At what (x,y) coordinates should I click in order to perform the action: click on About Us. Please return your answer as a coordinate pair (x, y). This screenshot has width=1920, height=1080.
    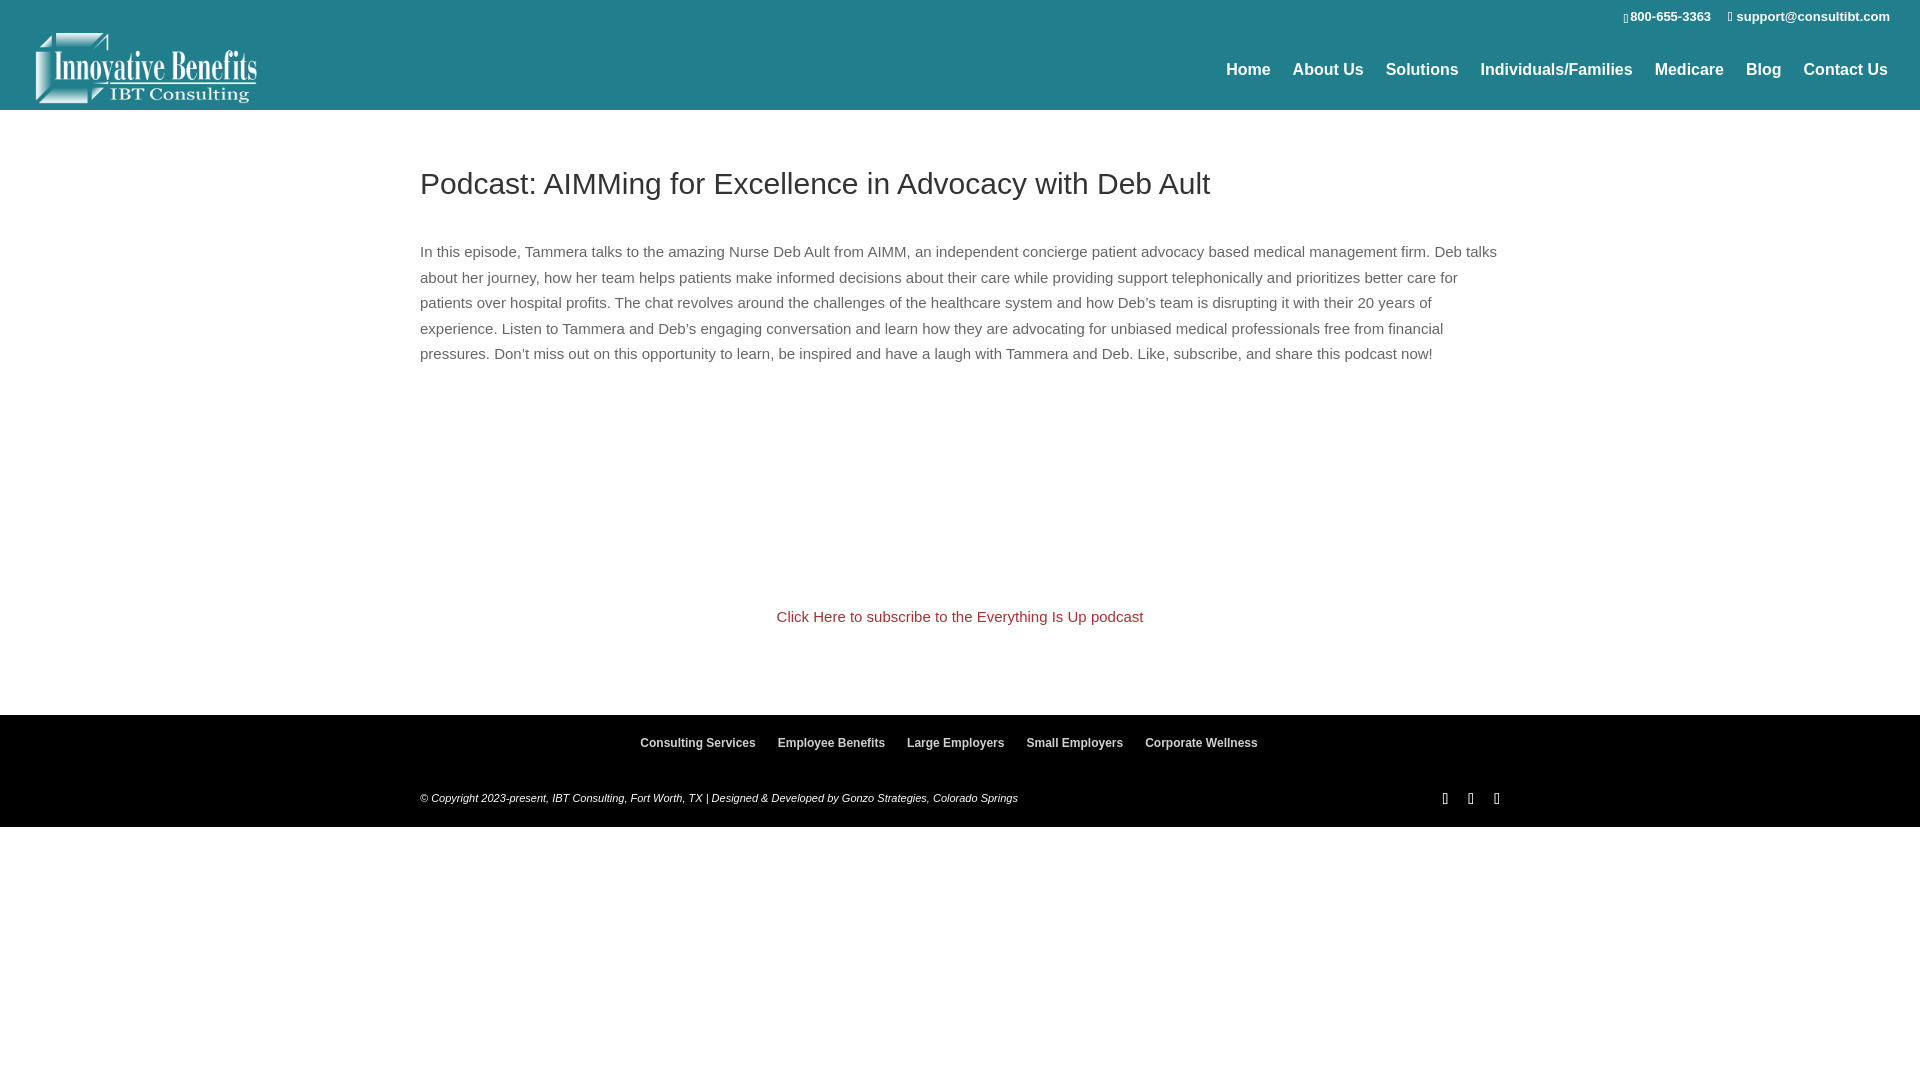
    Looking at the image, I should click on (1328, 89).